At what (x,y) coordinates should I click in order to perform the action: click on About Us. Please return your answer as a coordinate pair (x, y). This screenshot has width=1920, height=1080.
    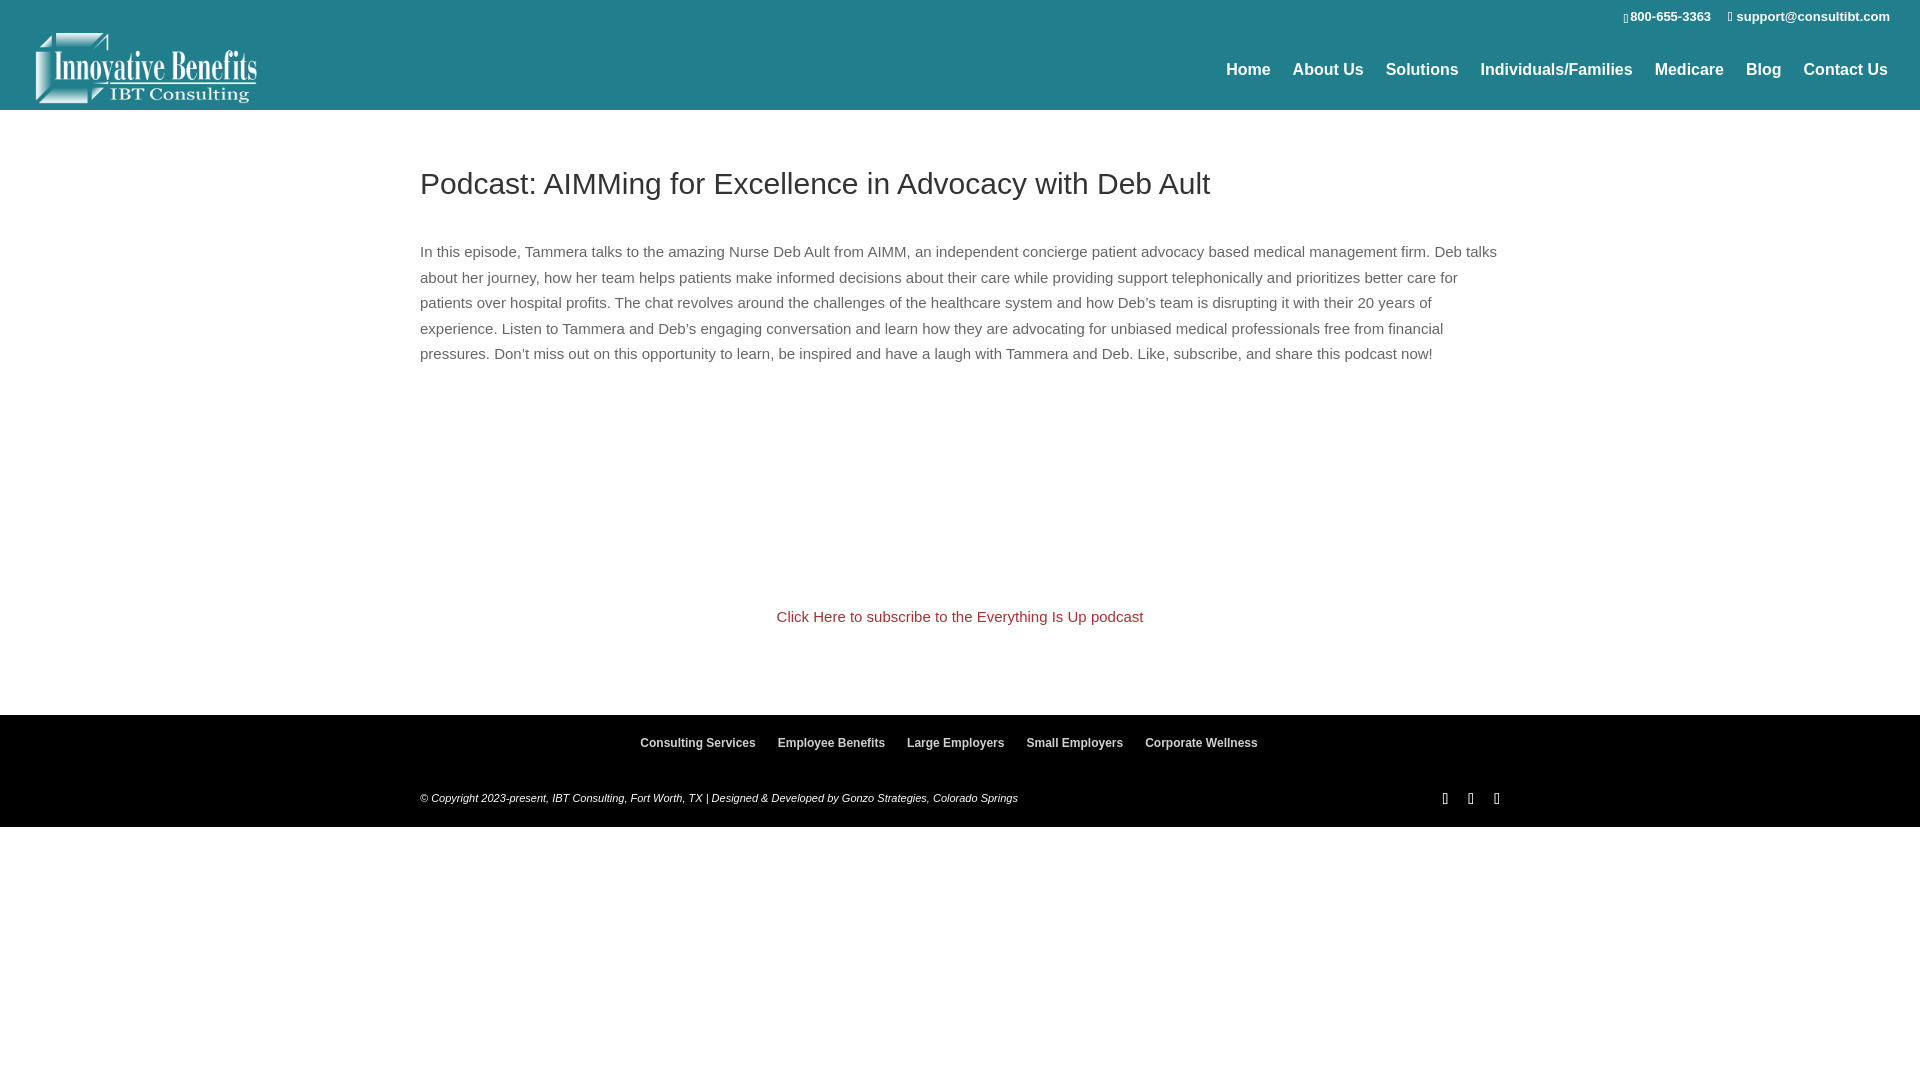
    Looking at the image, I should click on (1328, 89).